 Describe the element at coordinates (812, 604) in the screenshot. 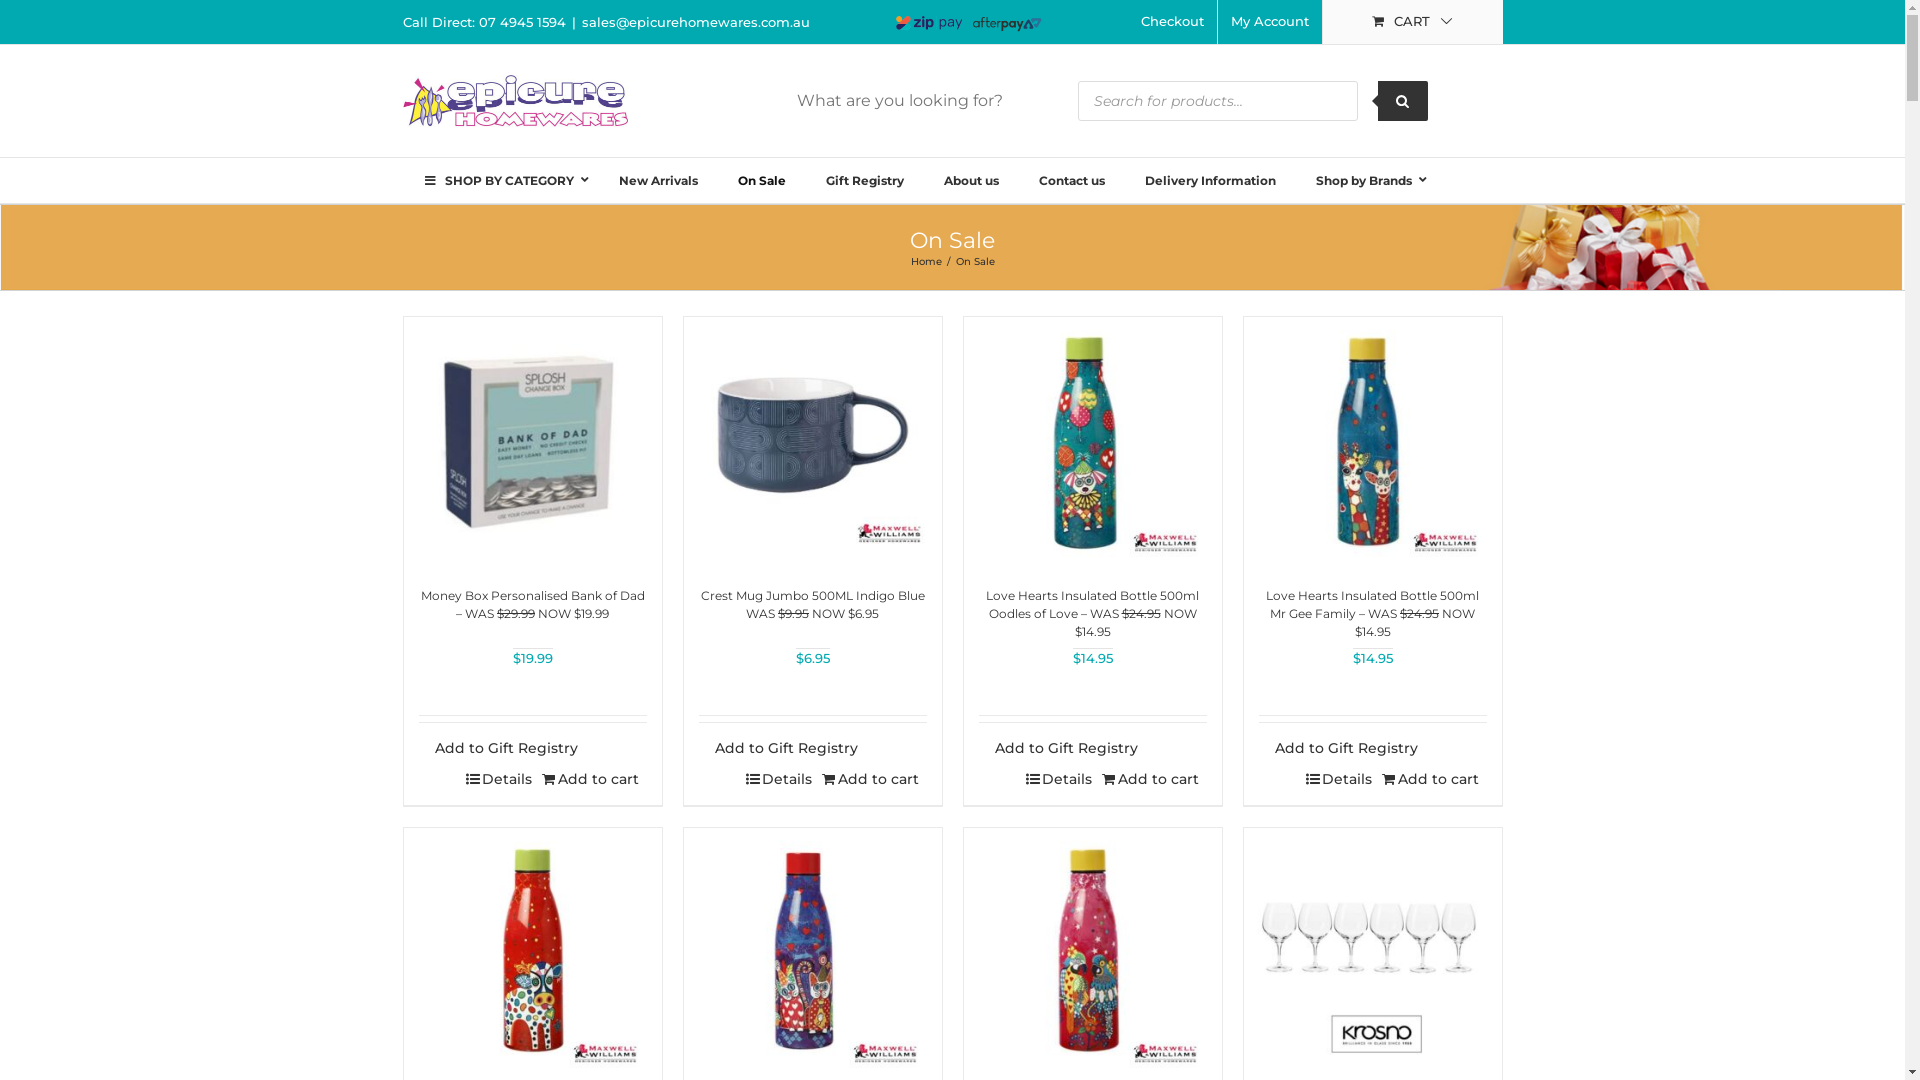

I see `Crest Mug Jumbo 500ML Indigo Blue WAS $9.95 NOW $6.95` at that location.